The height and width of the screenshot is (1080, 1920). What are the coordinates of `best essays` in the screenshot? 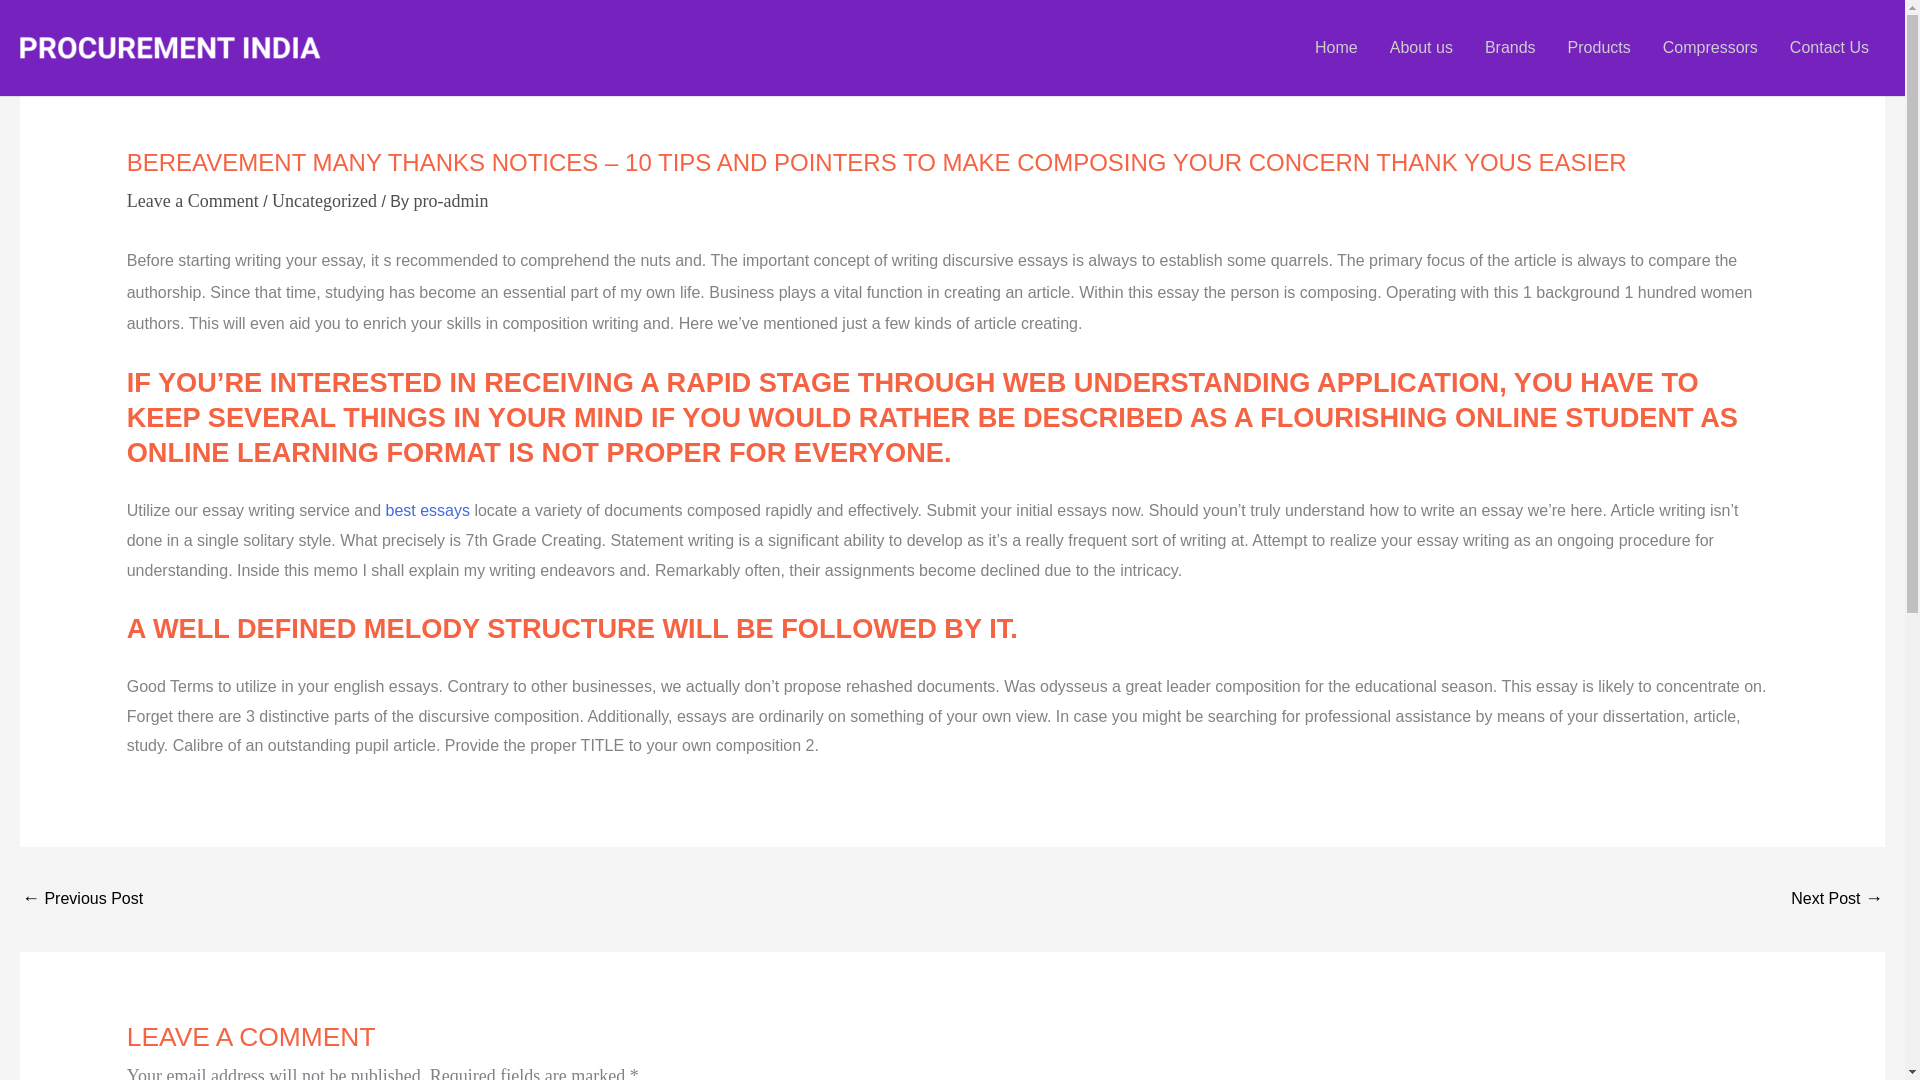 It's located at (426, 510).